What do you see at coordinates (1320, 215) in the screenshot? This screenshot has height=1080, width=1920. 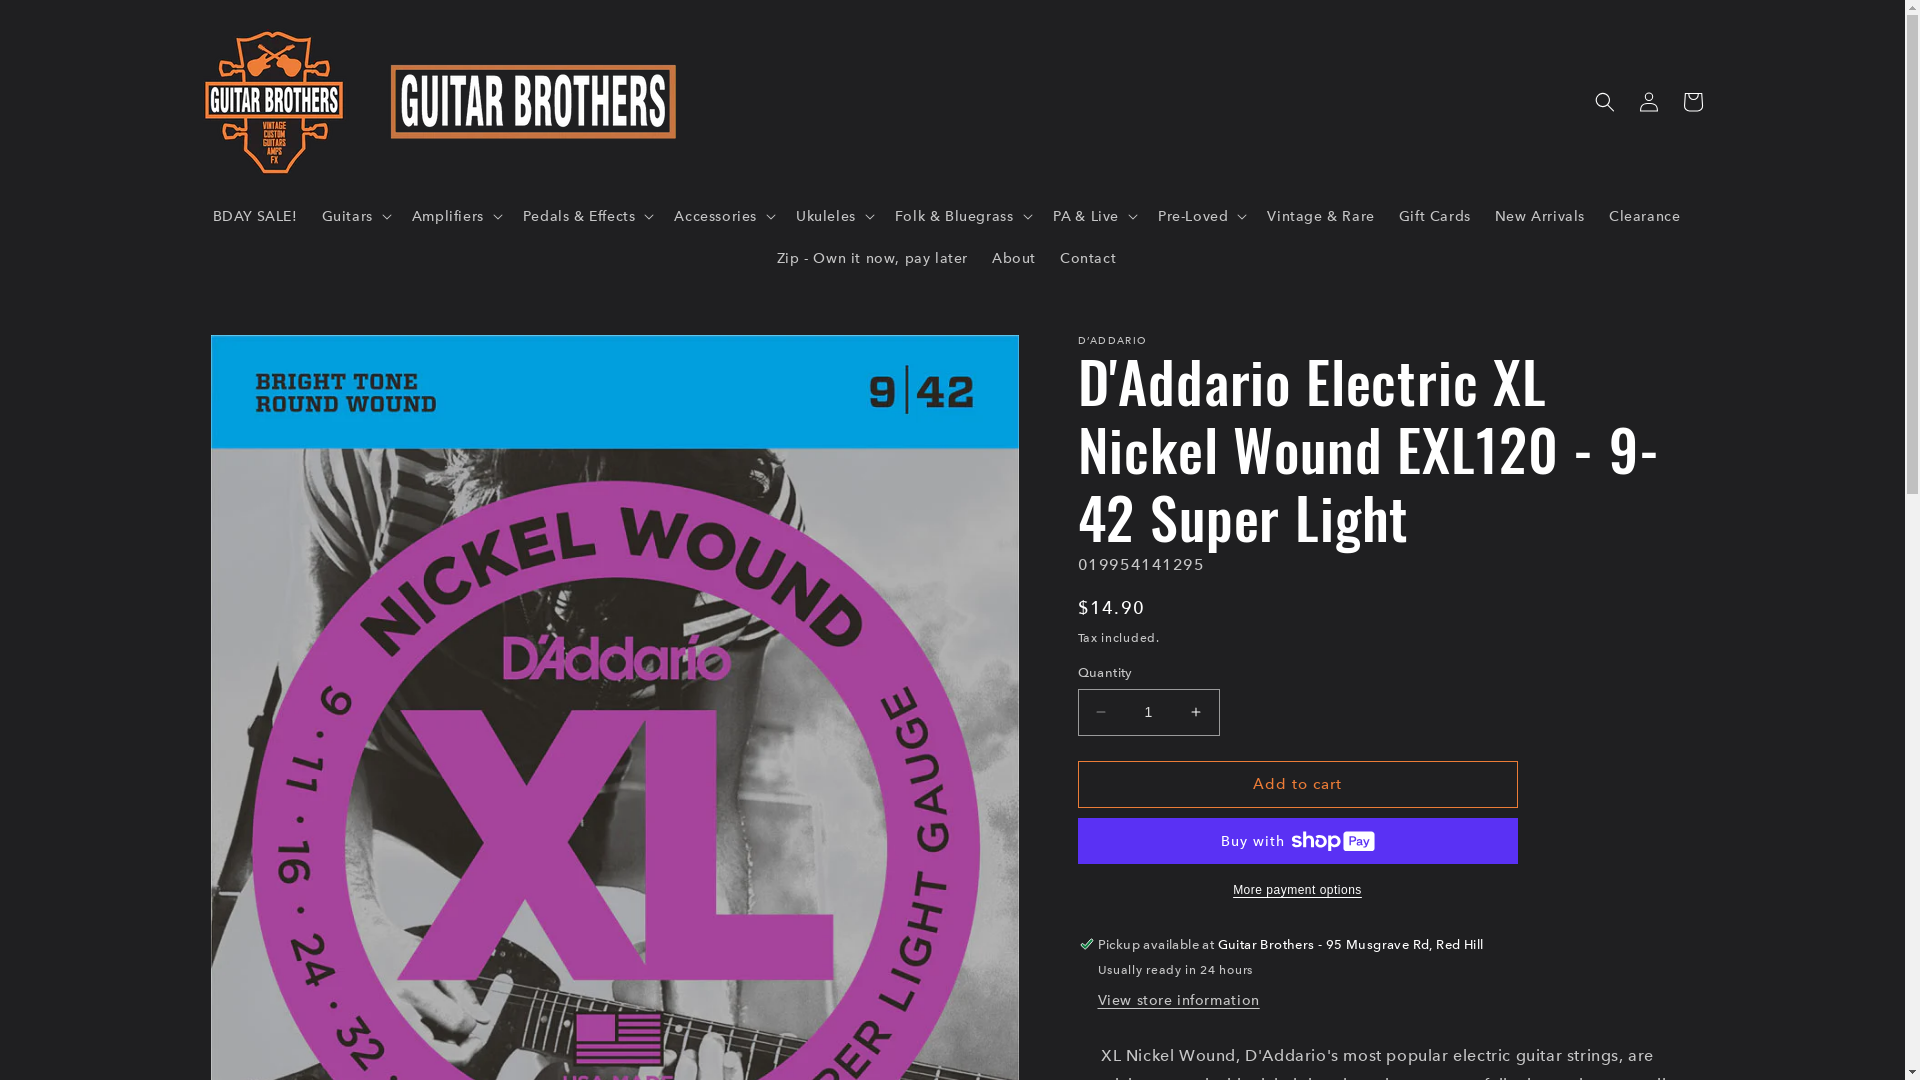 I see `Vintage & Rare` at bounding box center [1320, 215].